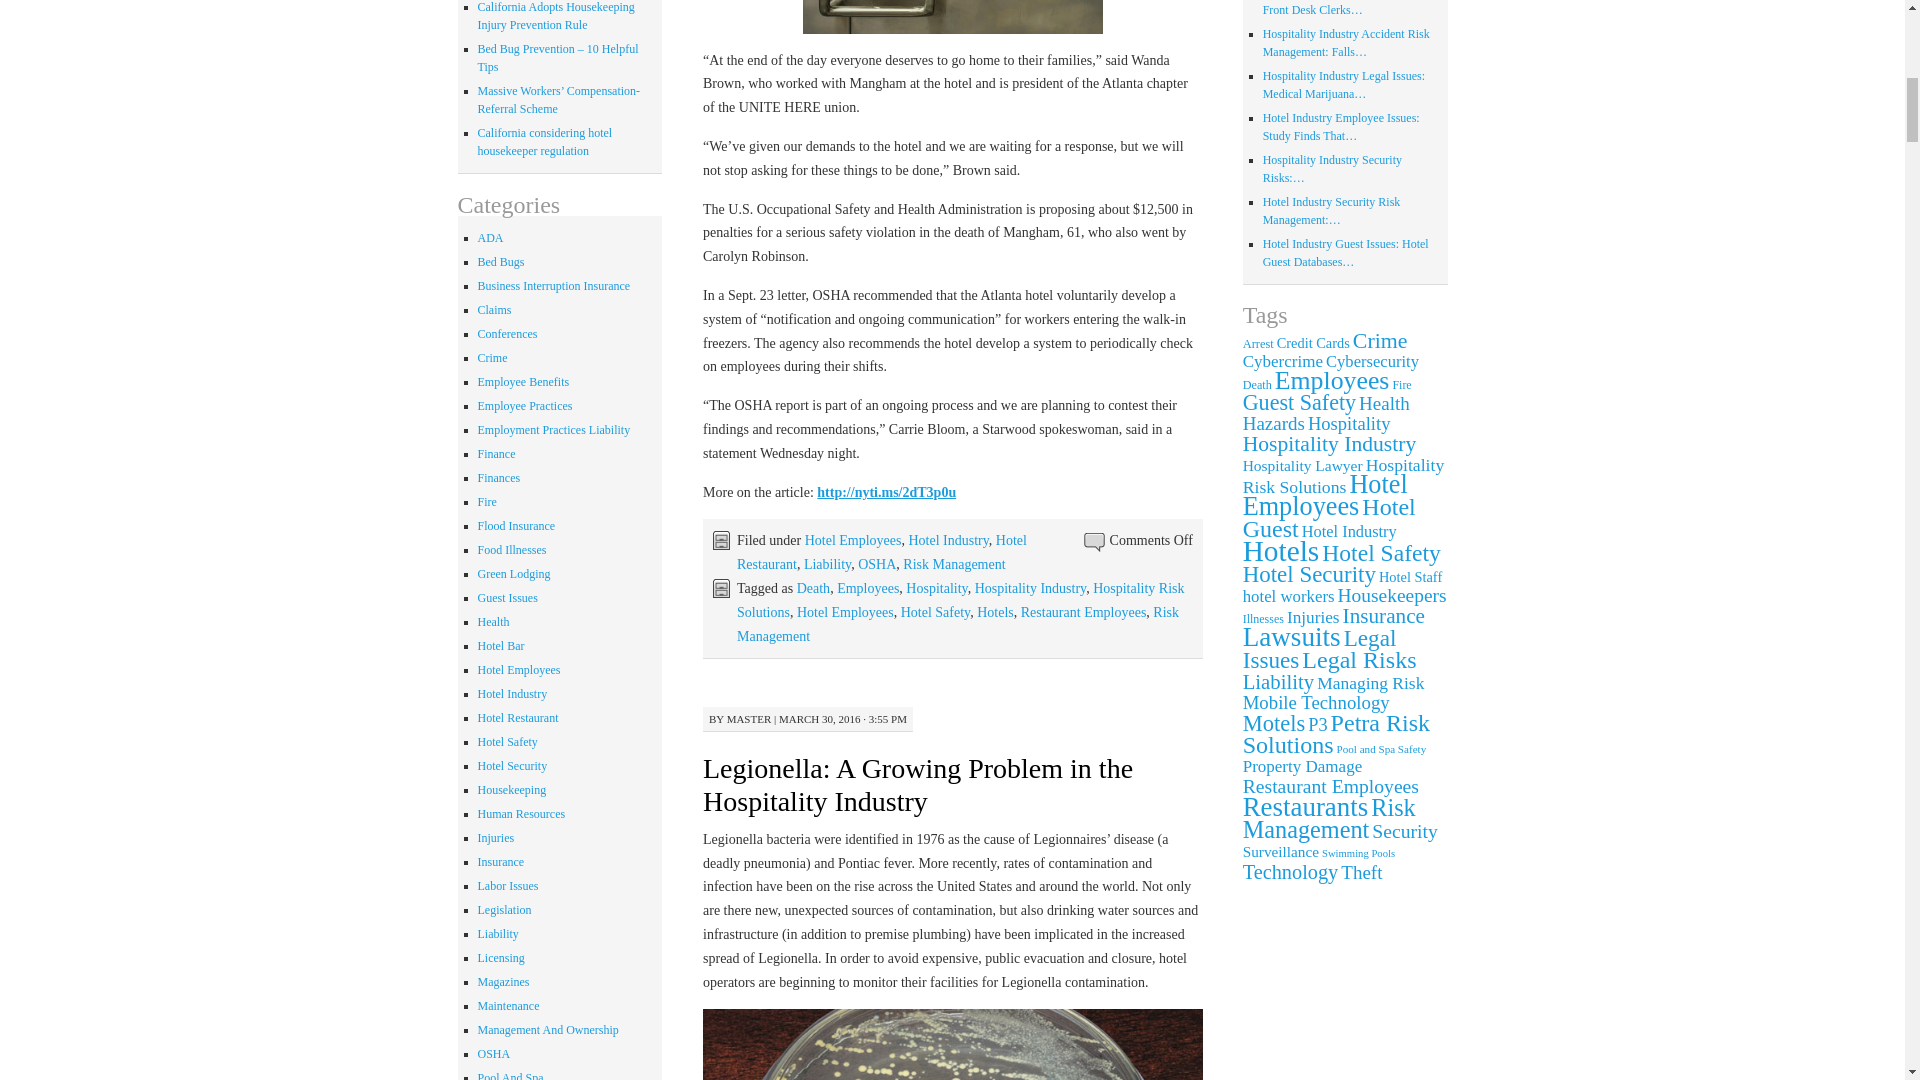  Describe the element at coordinates (960, 600) in the screenshot. I see `Hospitality Risk Solutions` at that location.